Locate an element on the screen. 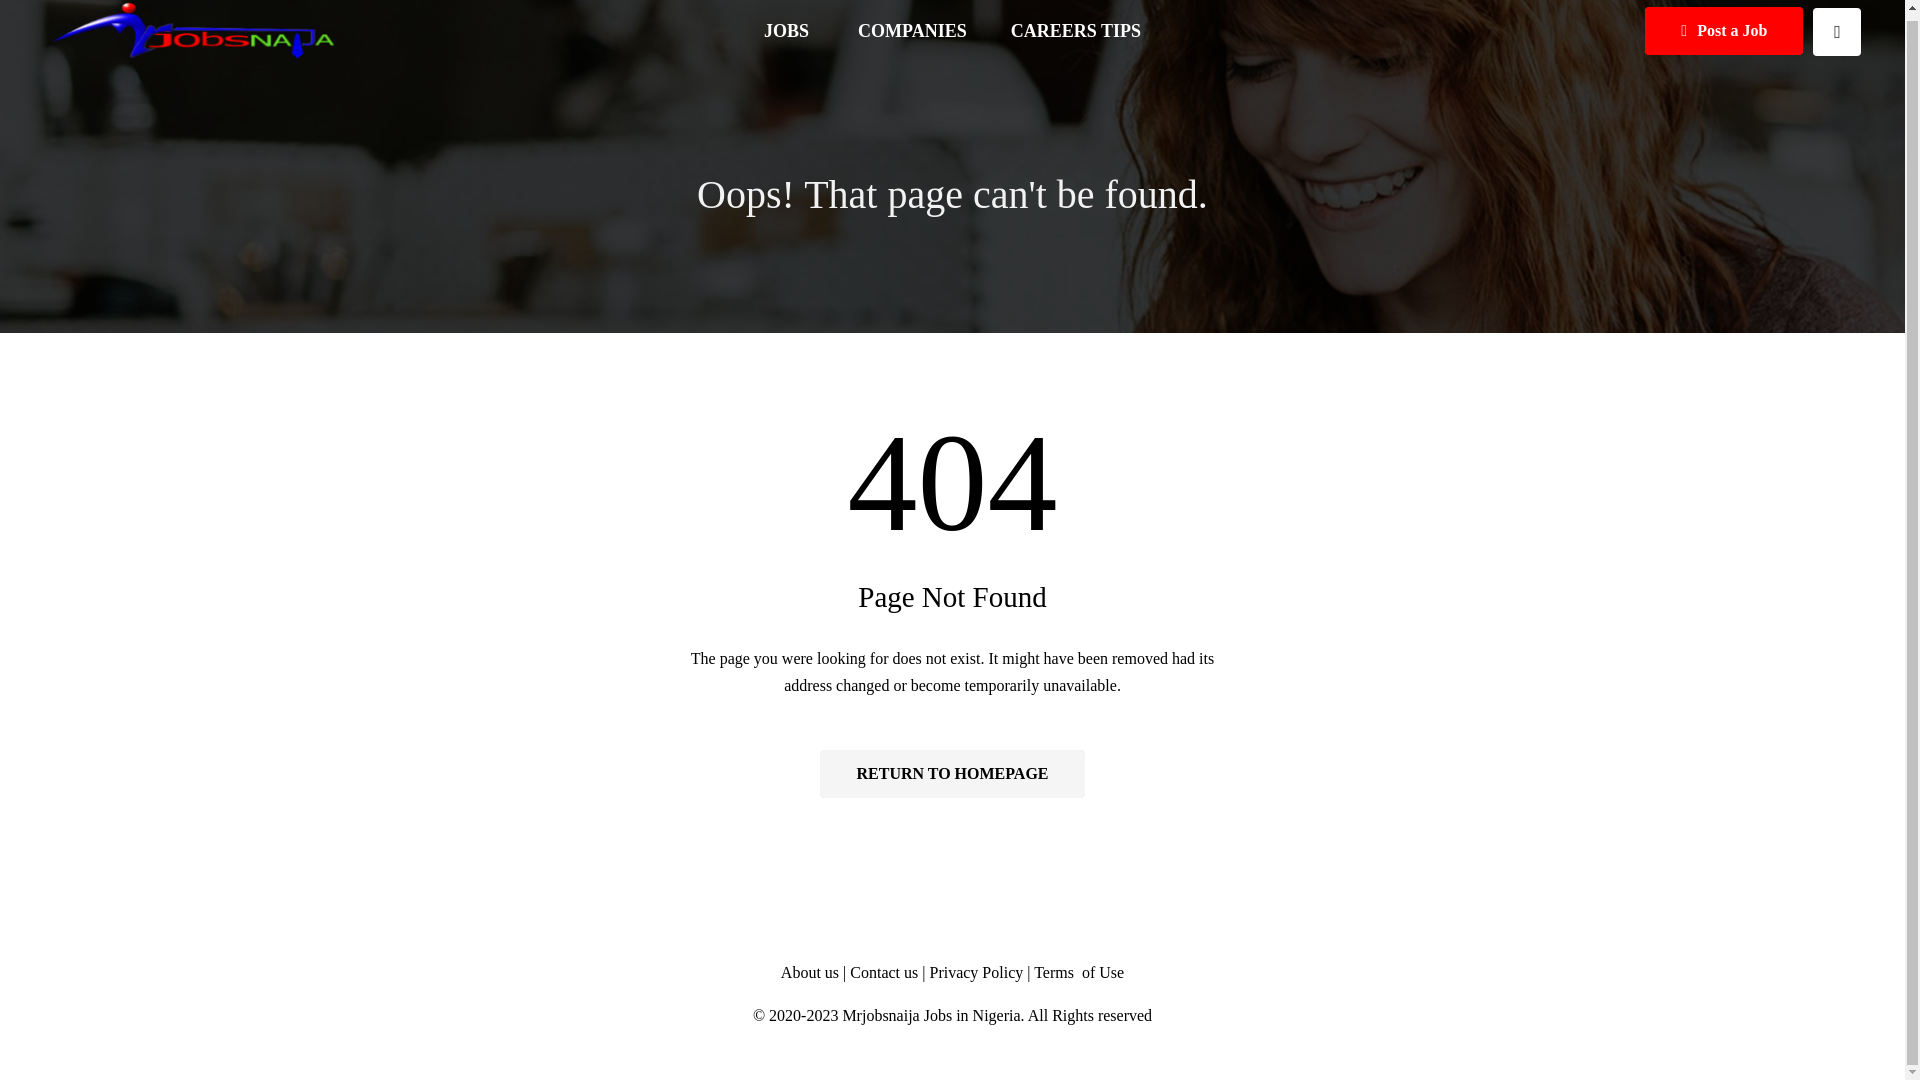 The image size is (1920, 1080). Contact us is located at coordinates (886, 972).